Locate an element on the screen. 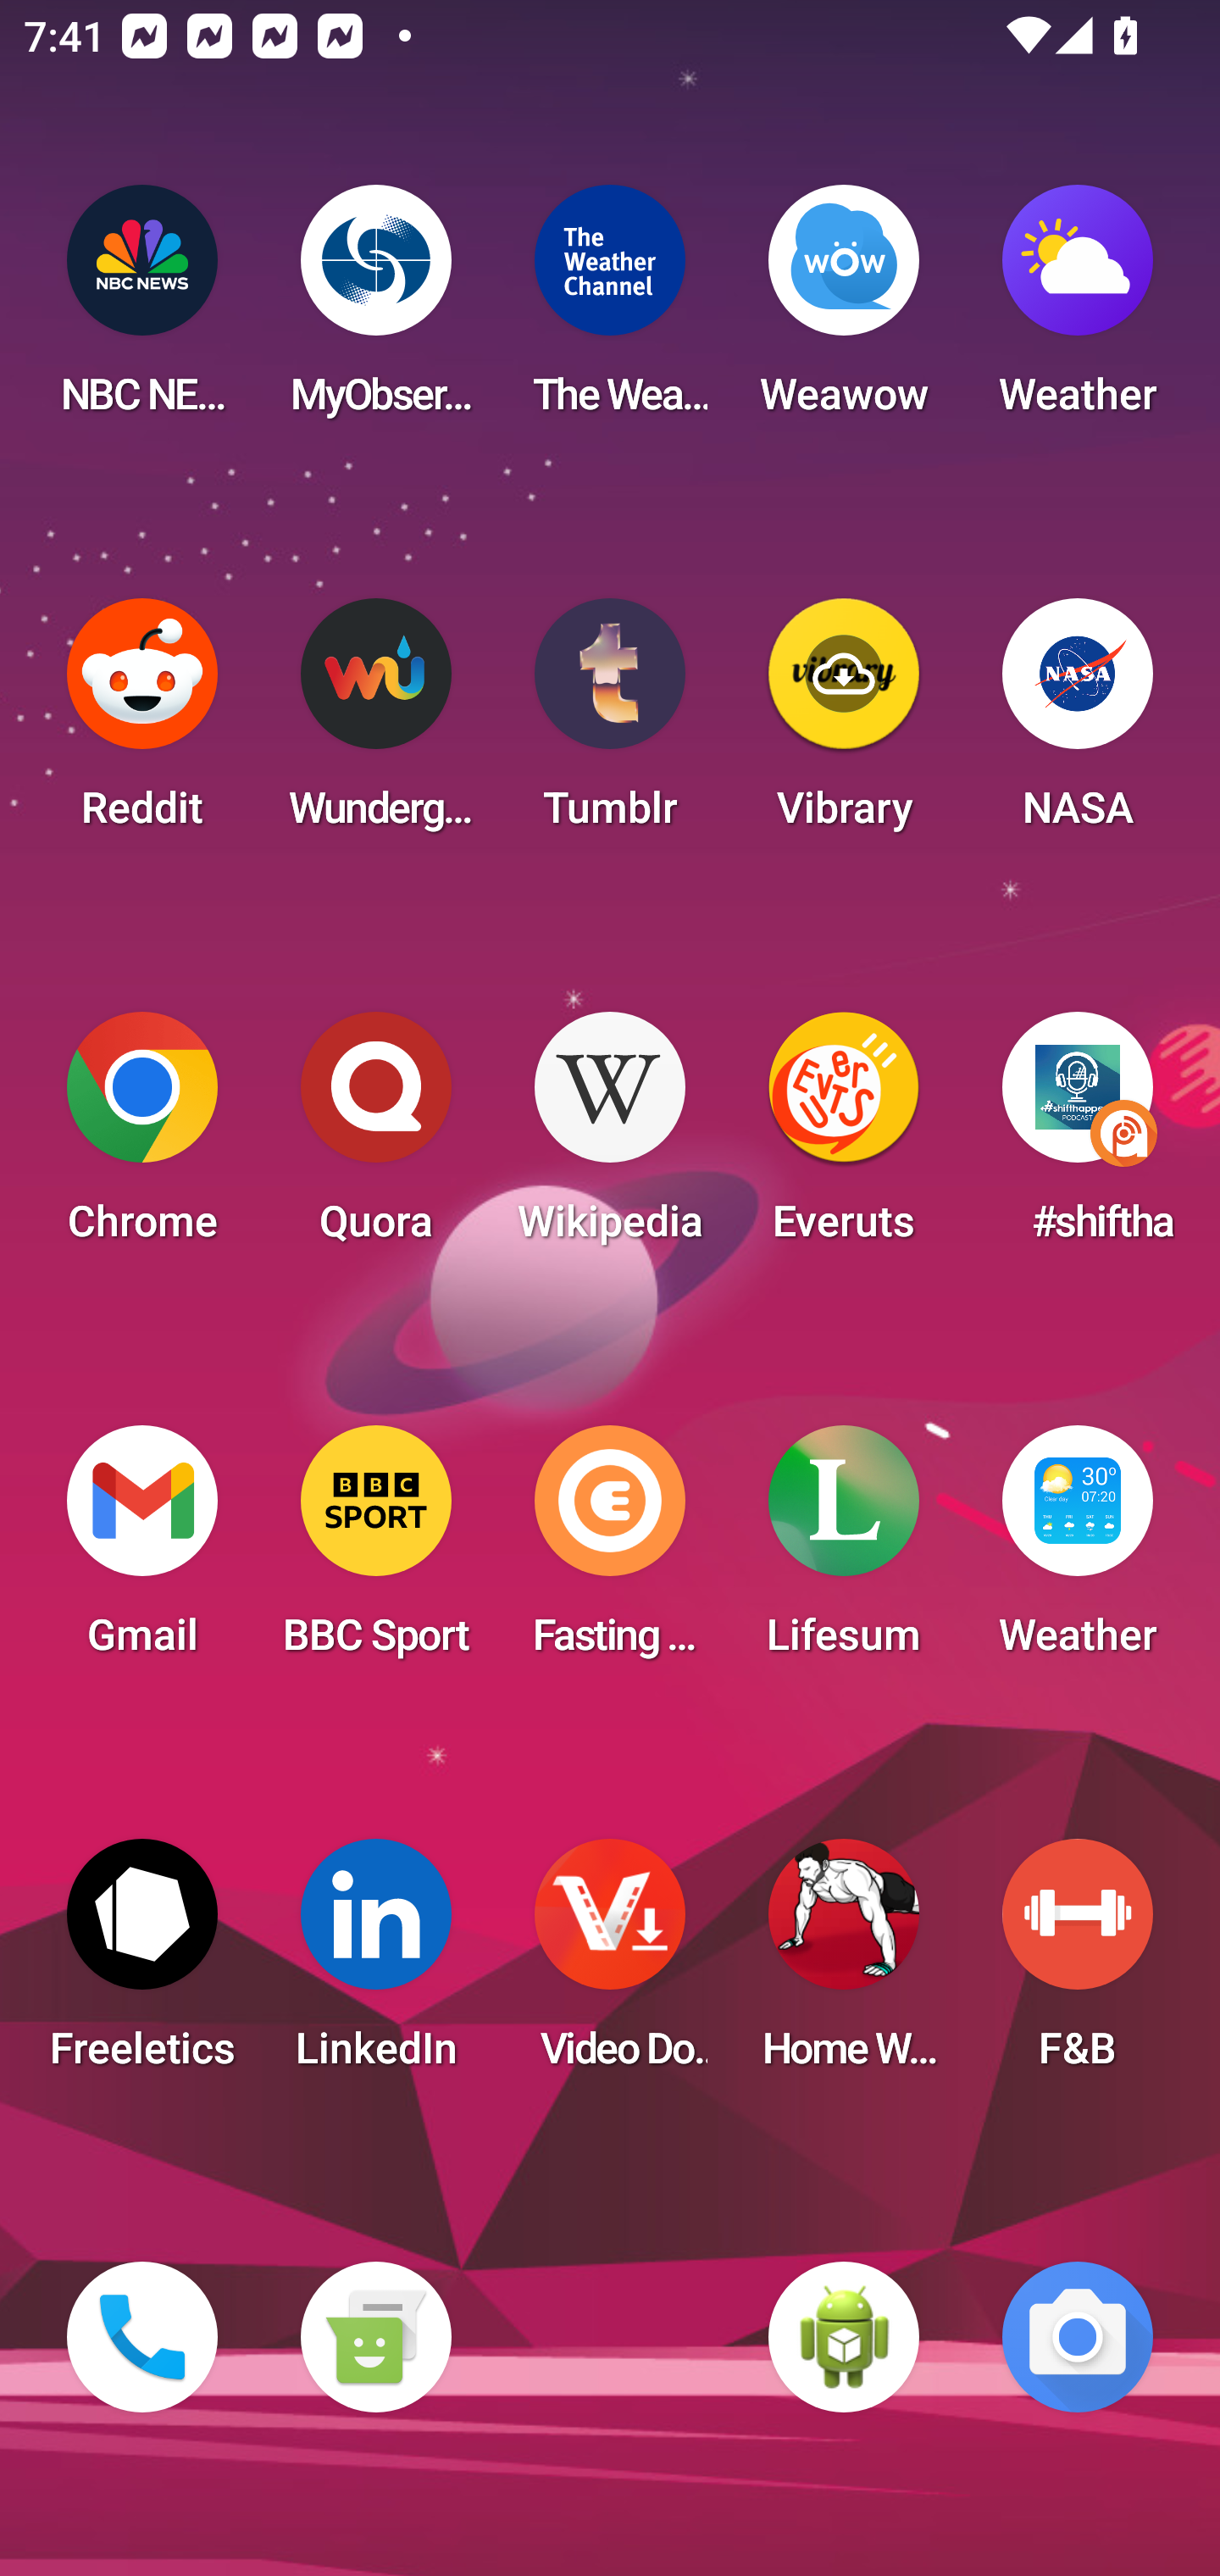  Video Downloader & Ace Player is located at coordinates (610, 1964).